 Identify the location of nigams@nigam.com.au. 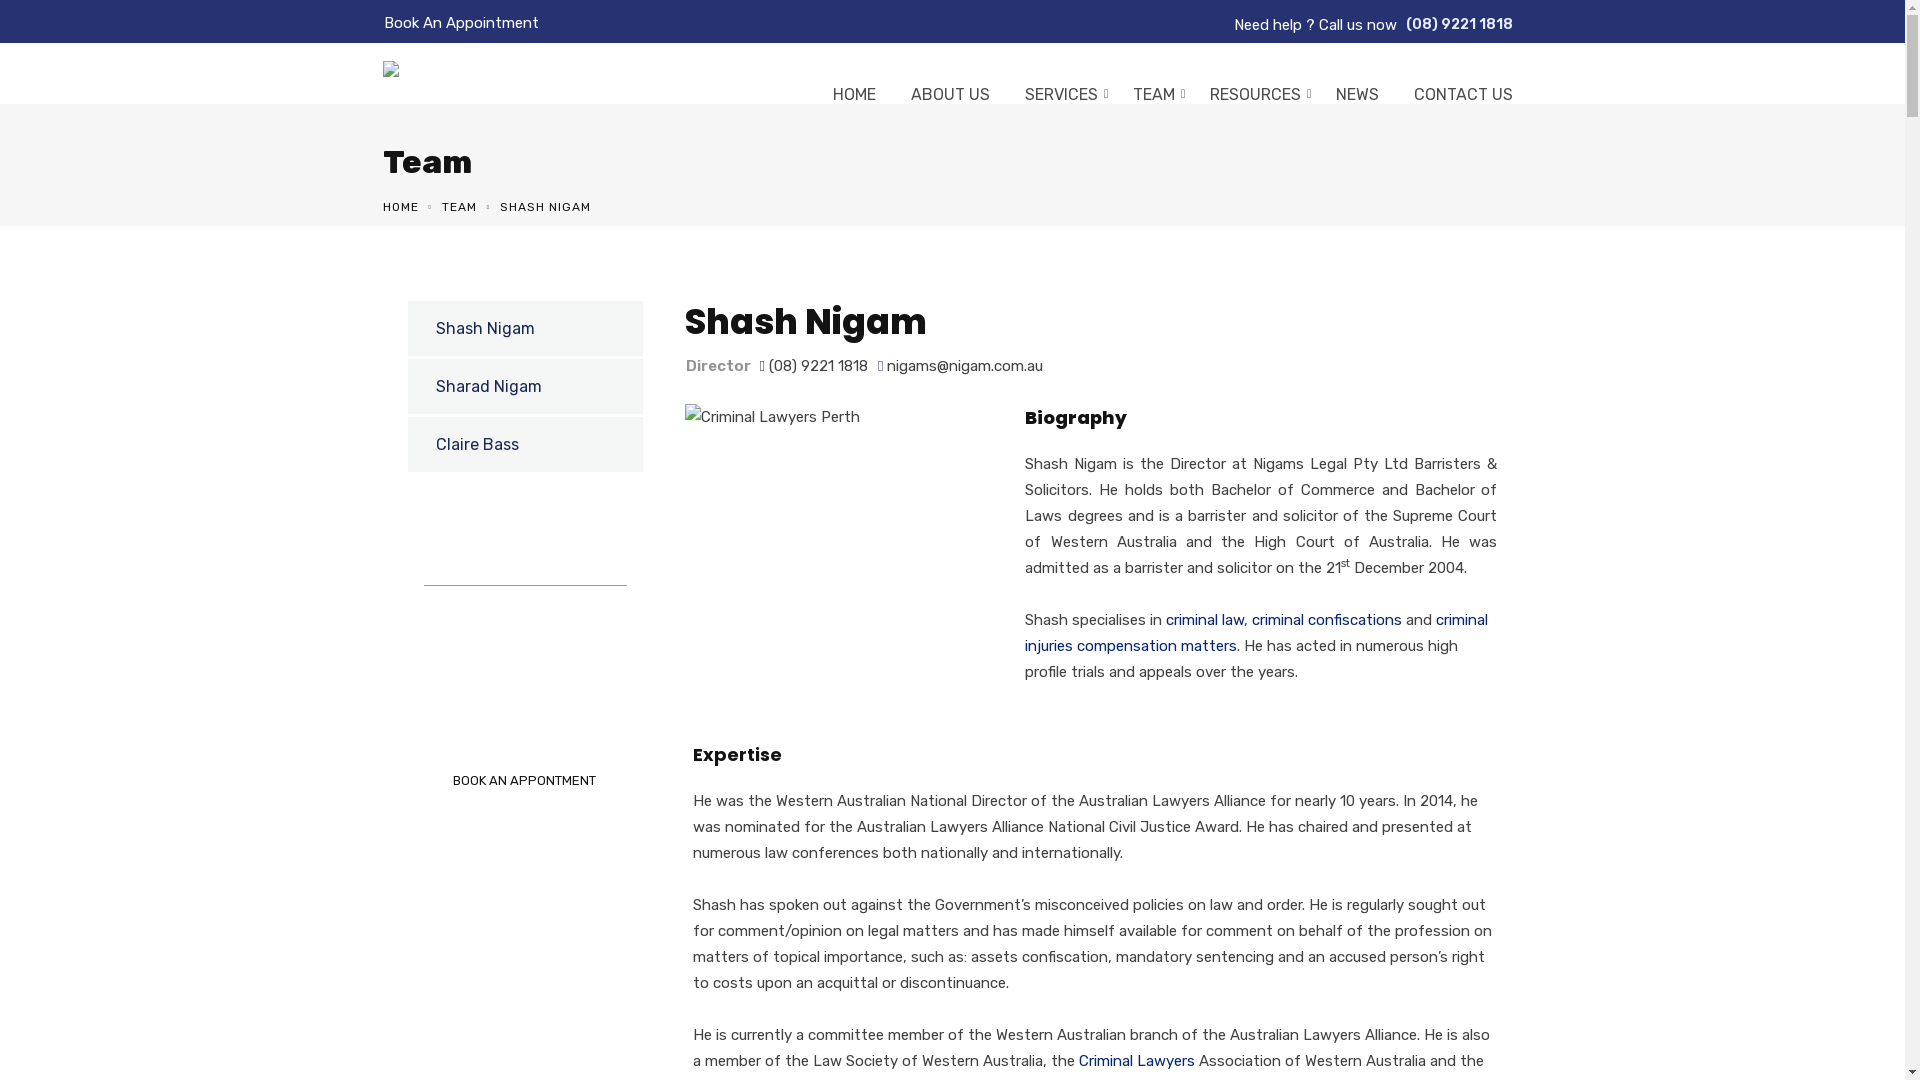
(965, 366).